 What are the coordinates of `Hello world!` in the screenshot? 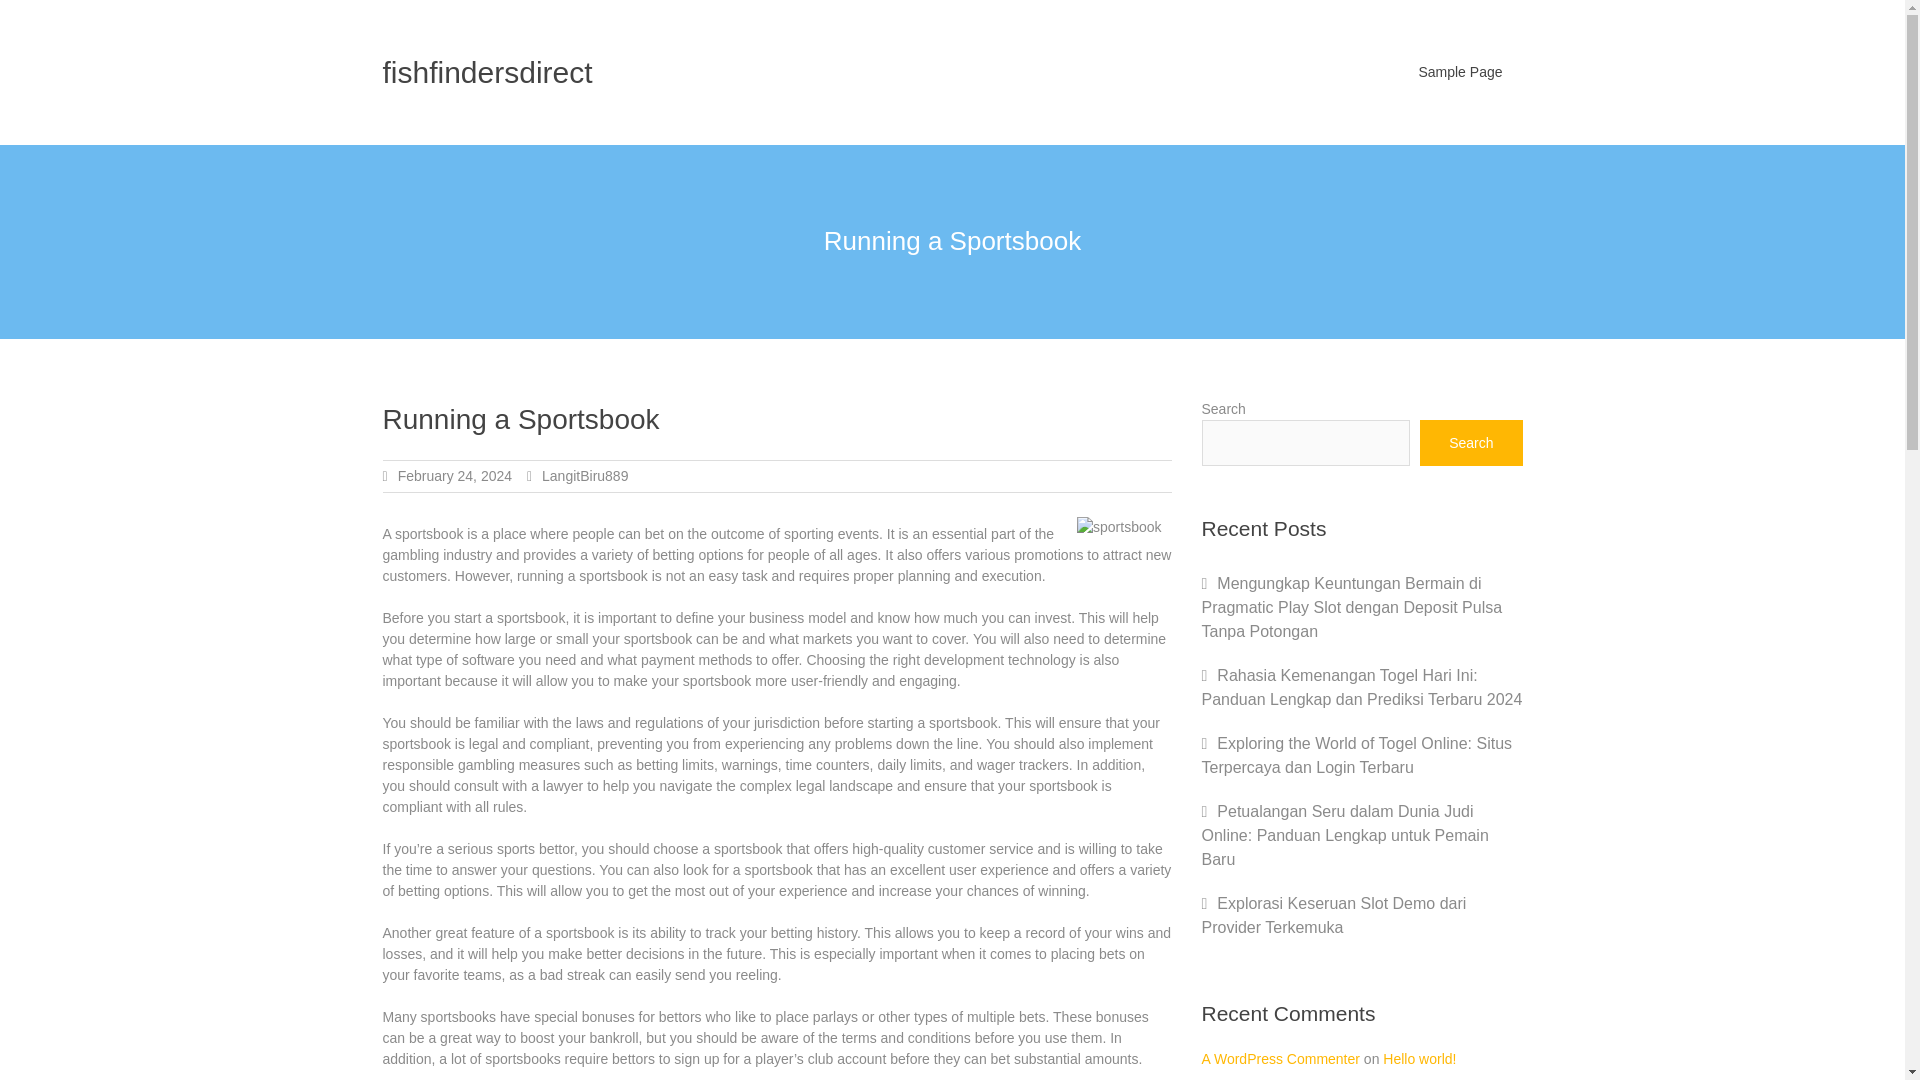 It's located at (1418, 1057).